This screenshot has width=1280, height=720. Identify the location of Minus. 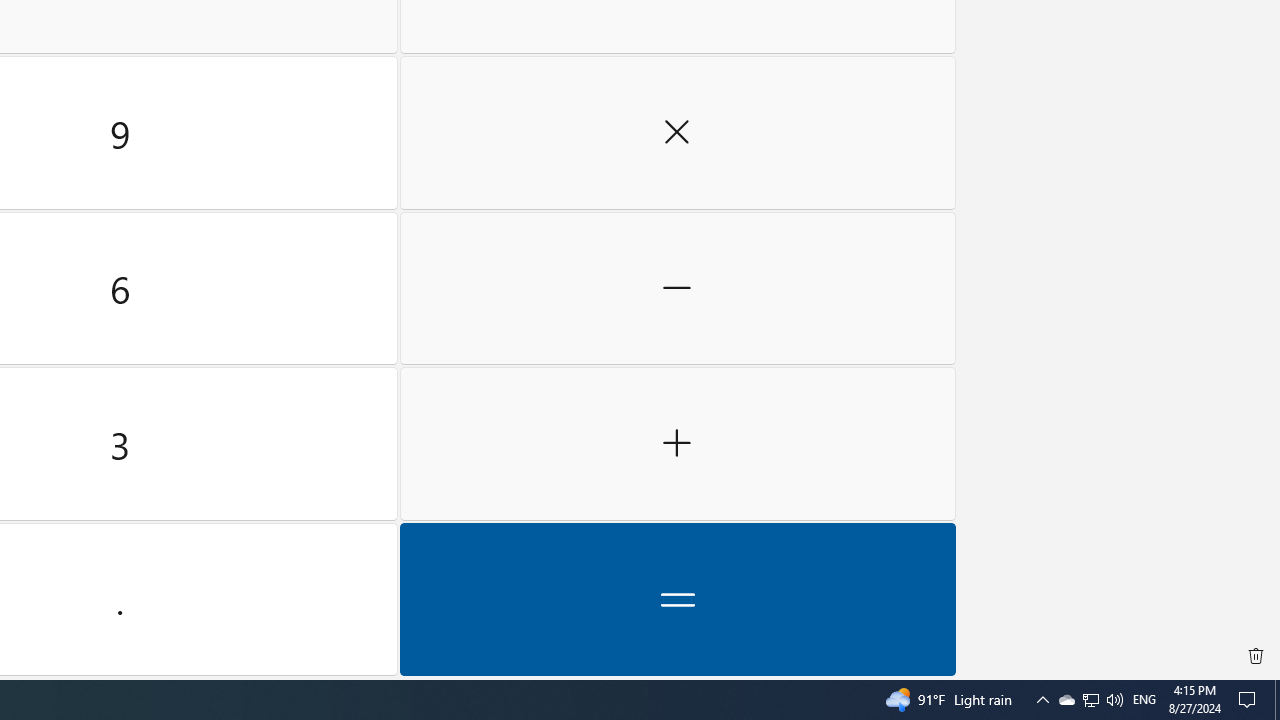
(1091, 700).